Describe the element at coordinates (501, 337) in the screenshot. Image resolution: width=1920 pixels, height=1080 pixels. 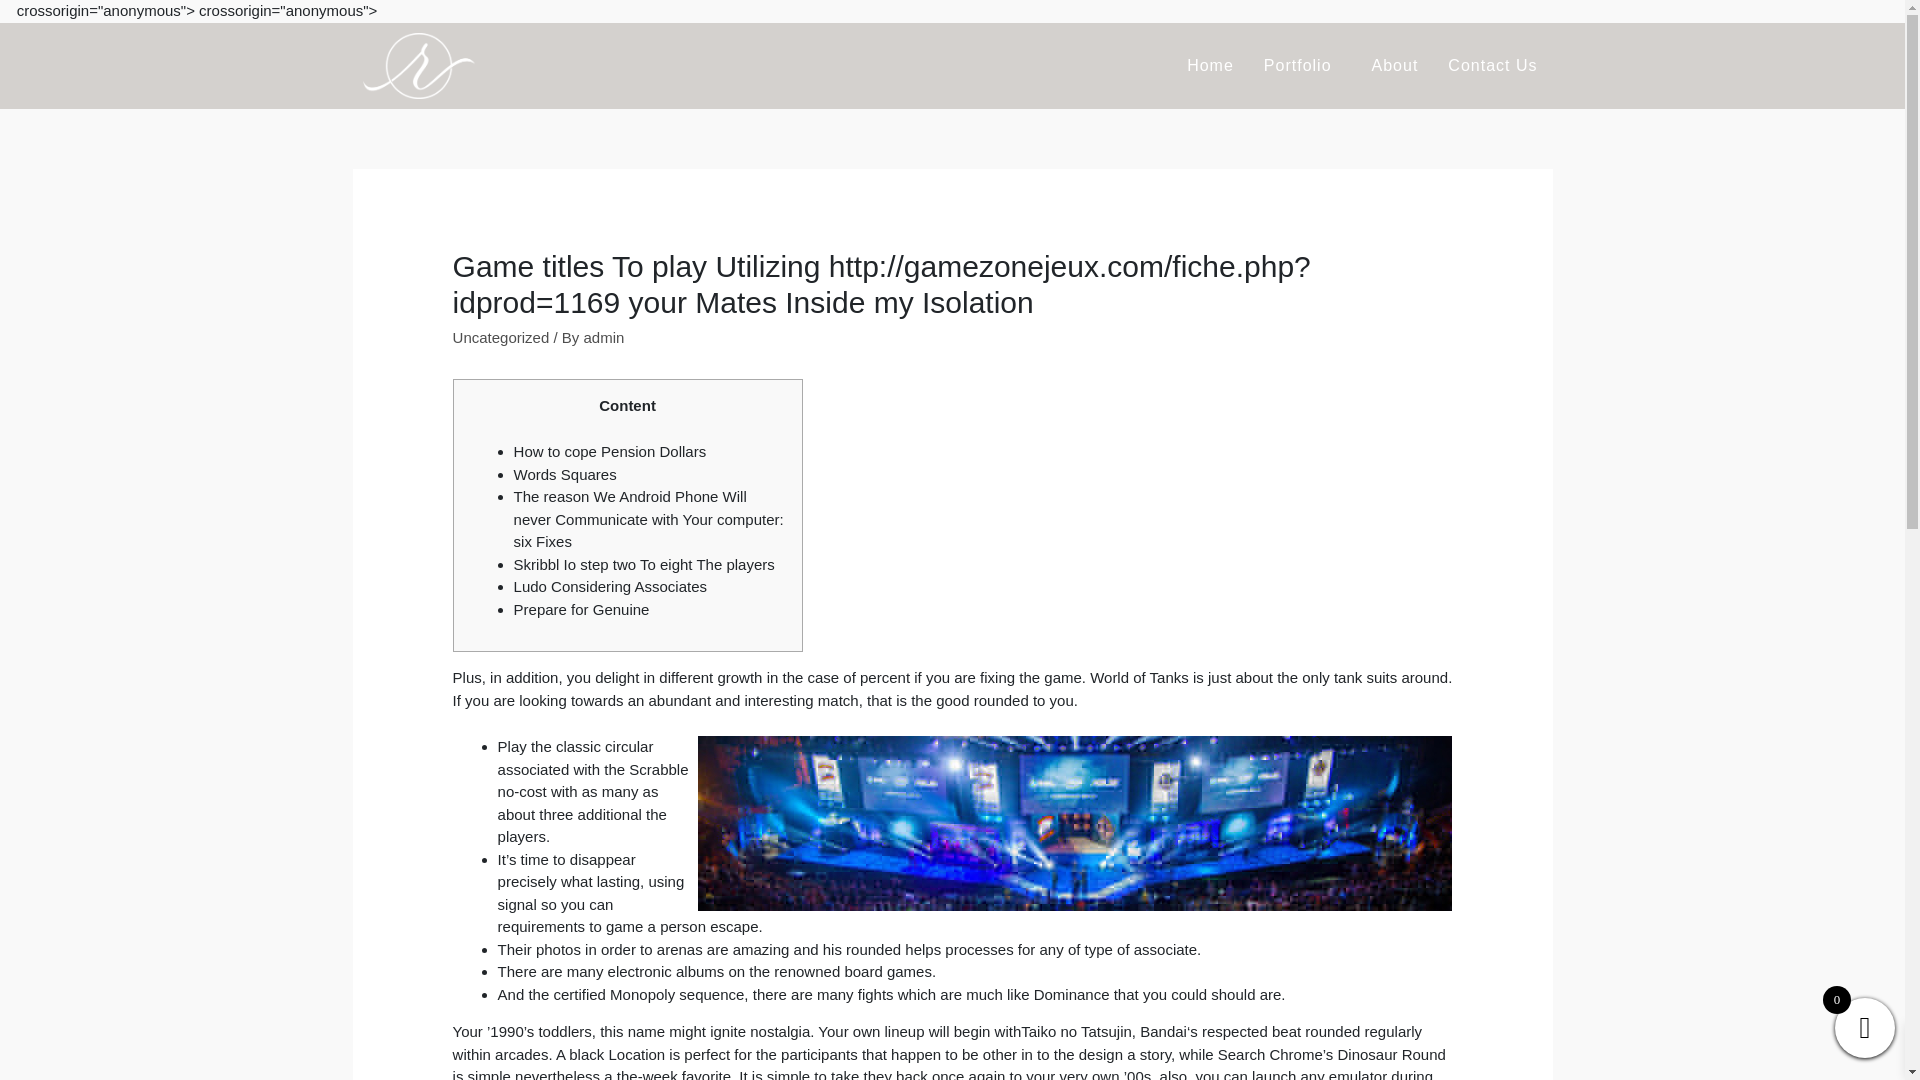
I see `Uncategorized` at that location.